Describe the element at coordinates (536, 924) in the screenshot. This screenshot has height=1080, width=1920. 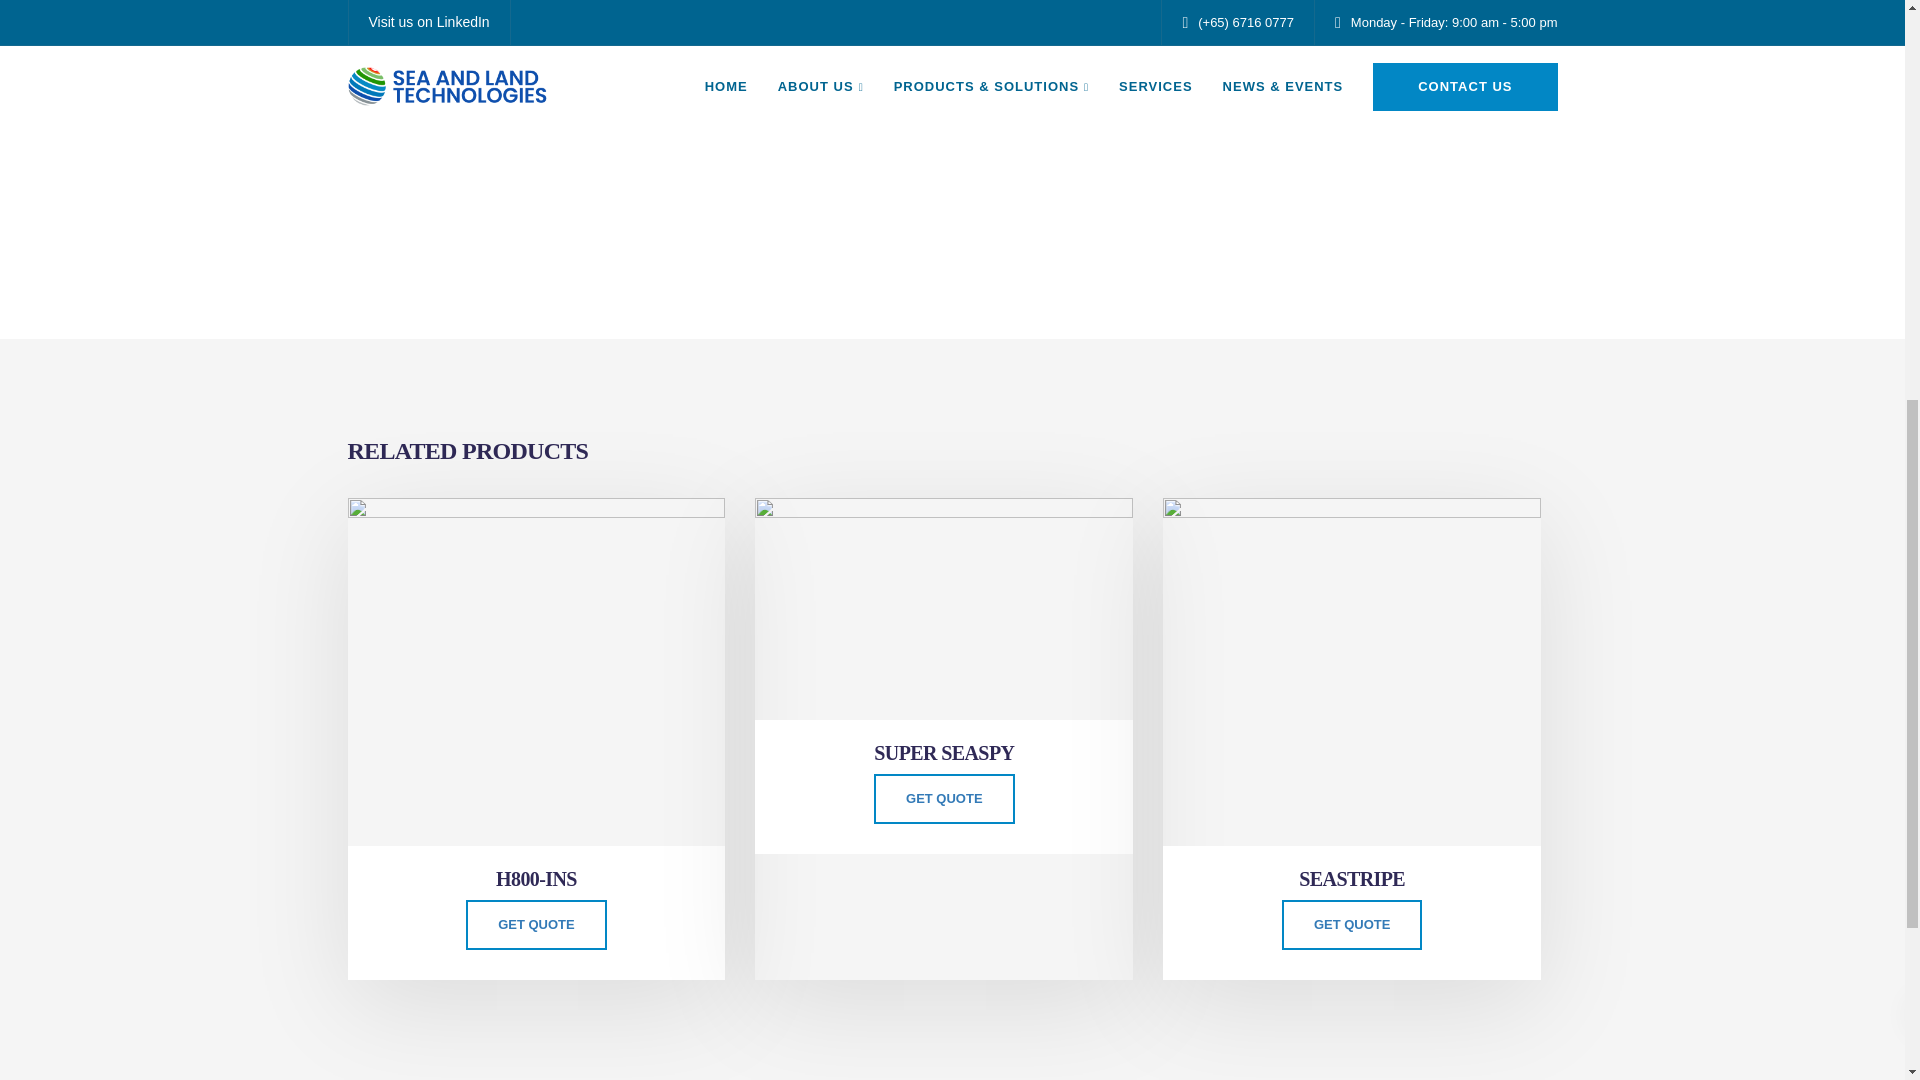
I see `GET QUOTE` at that location.